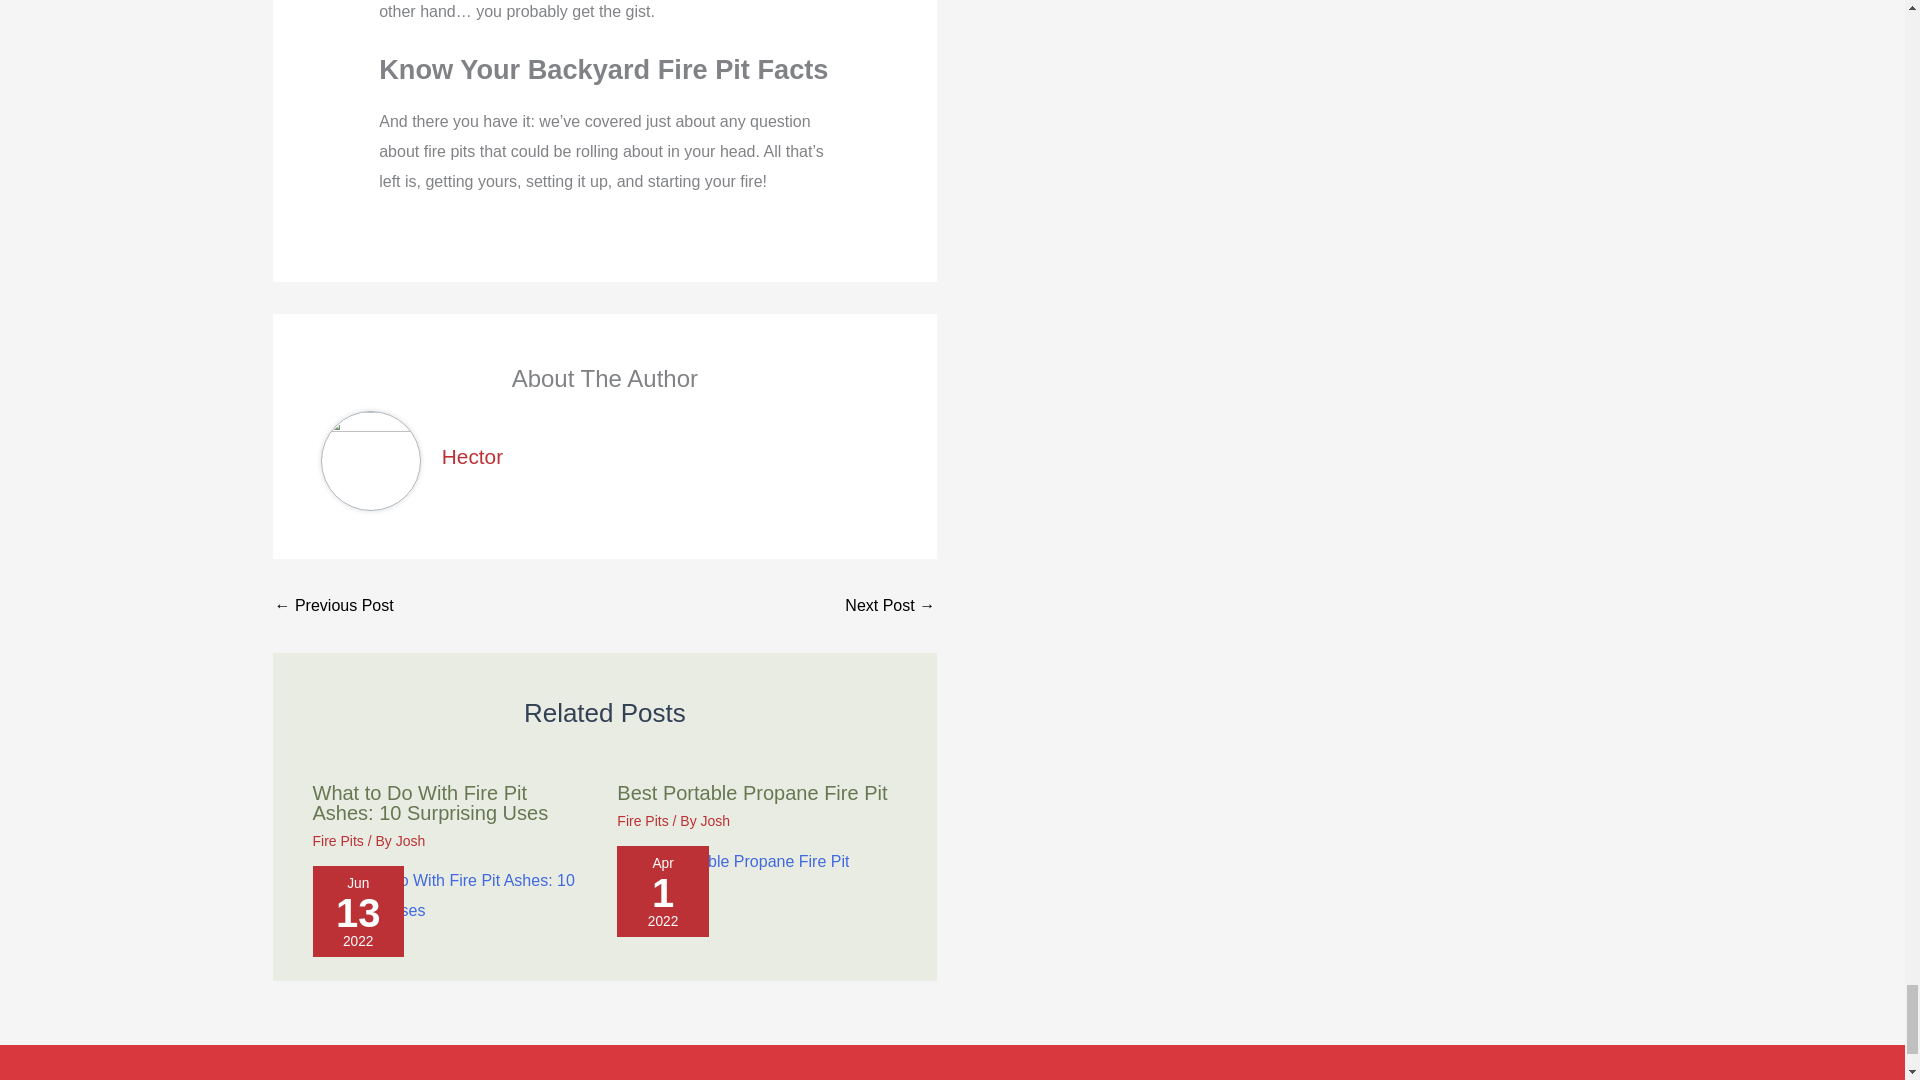 The width and height of the screenshot is (1920, 1080). What do you see at coordinates (410, 840) in the screenshot?
I see `View all posts by Josh` at bounding box center [410, 840].